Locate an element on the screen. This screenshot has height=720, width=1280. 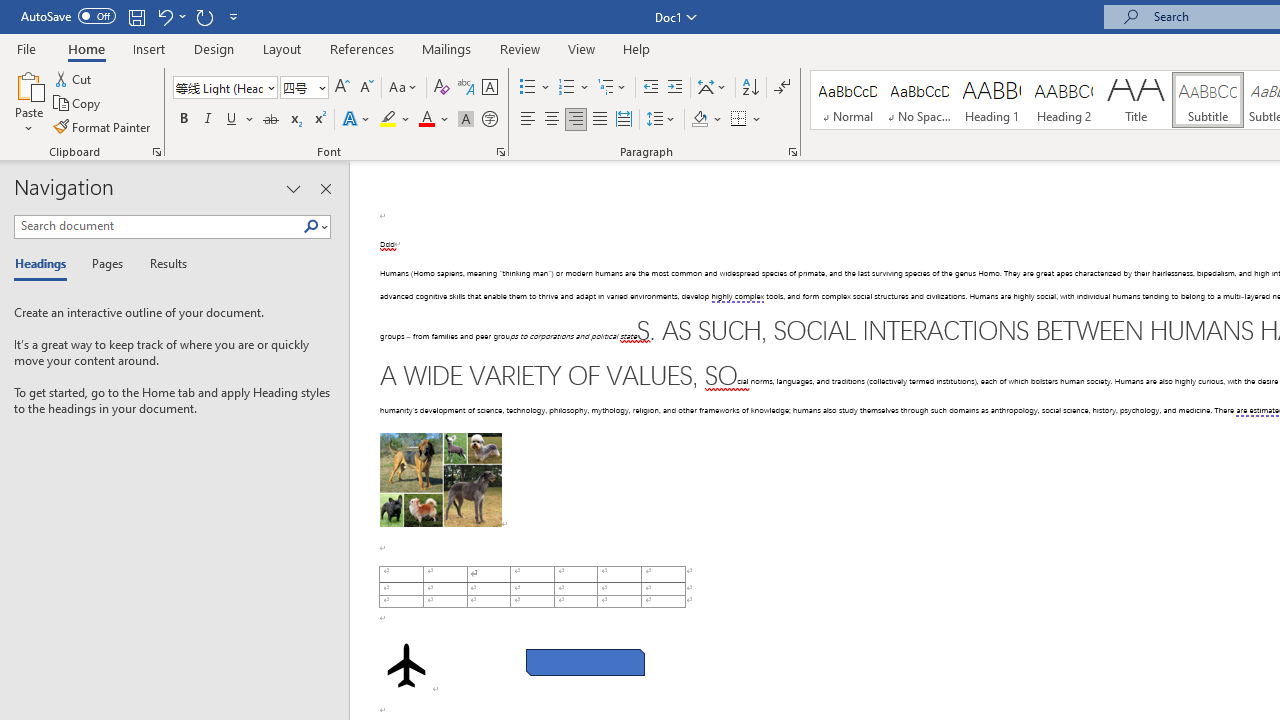
Repeat Paragraph Alignment is located at coordinates (204, 16).